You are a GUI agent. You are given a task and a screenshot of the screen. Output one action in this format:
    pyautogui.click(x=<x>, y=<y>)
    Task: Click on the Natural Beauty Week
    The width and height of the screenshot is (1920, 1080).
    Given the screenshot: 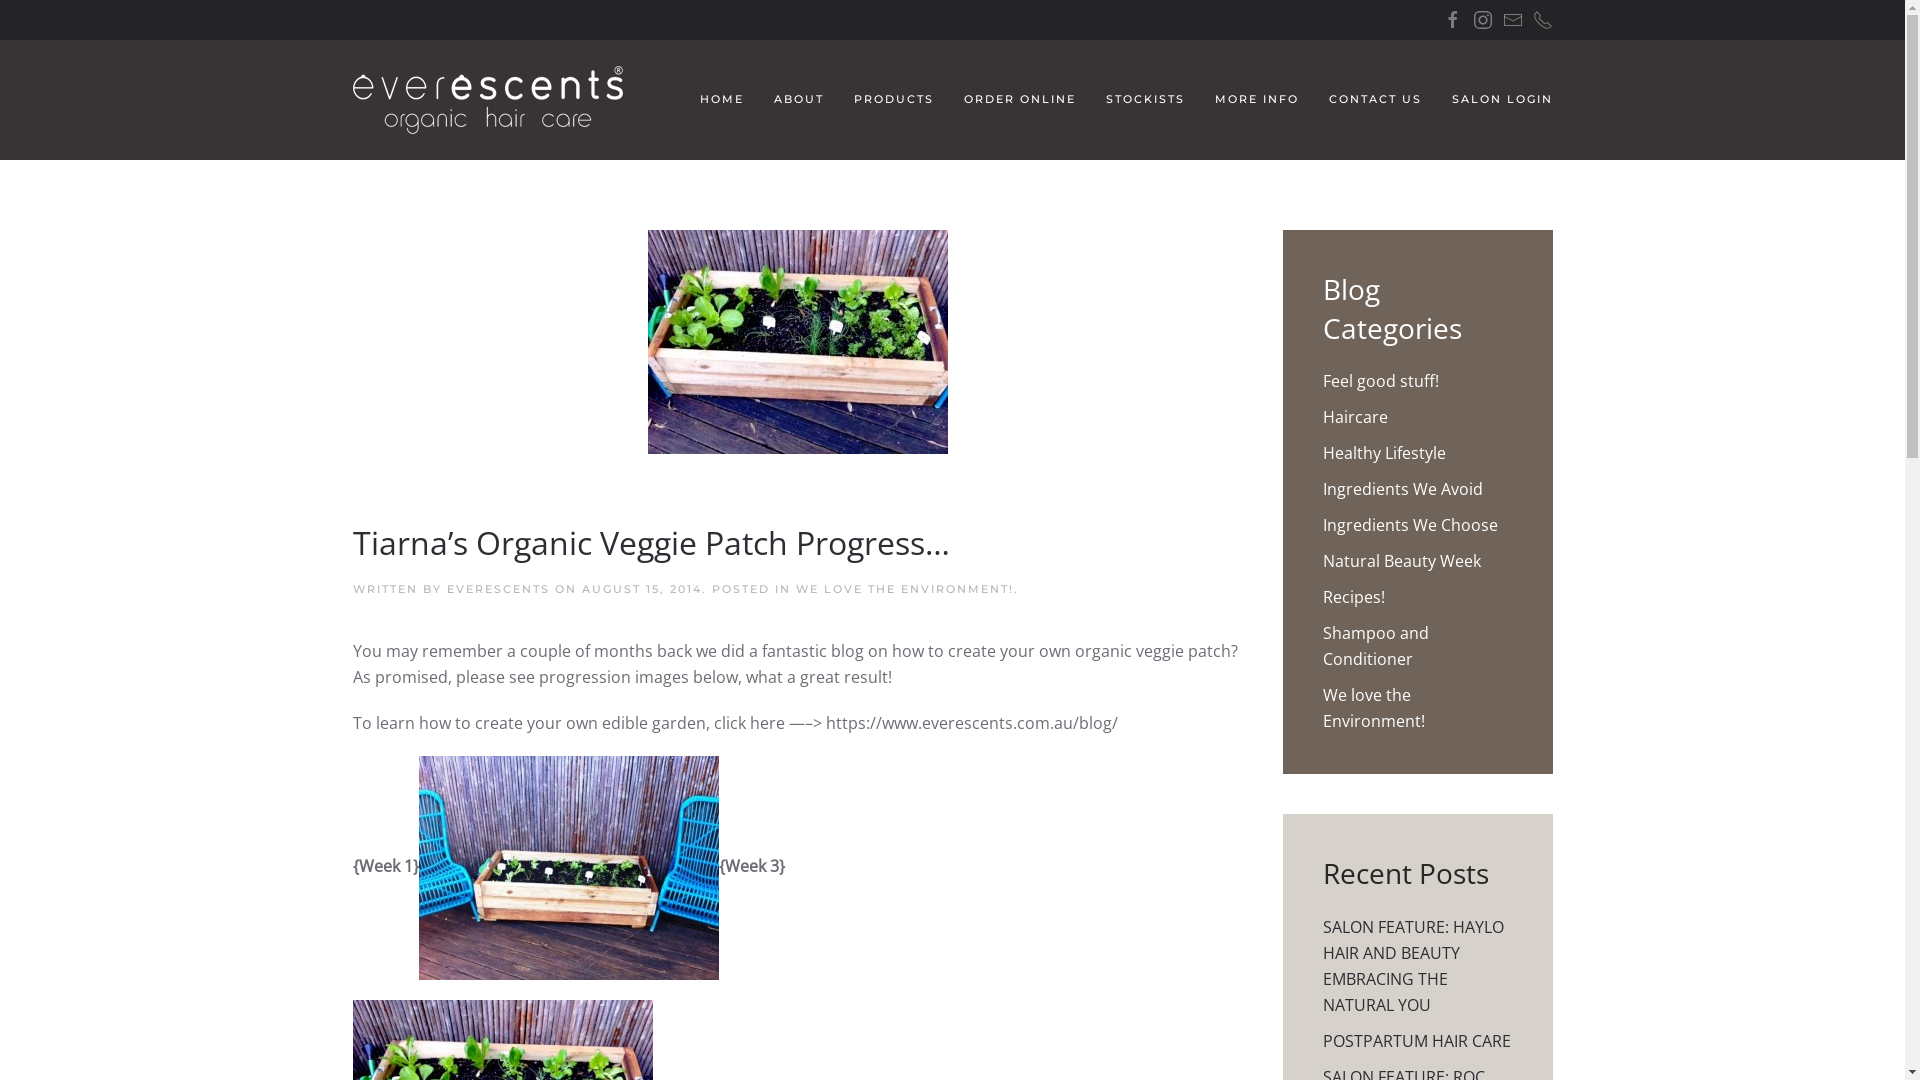 What is the action you would take?
    pyautogui.click(x=1401, y=561)
    